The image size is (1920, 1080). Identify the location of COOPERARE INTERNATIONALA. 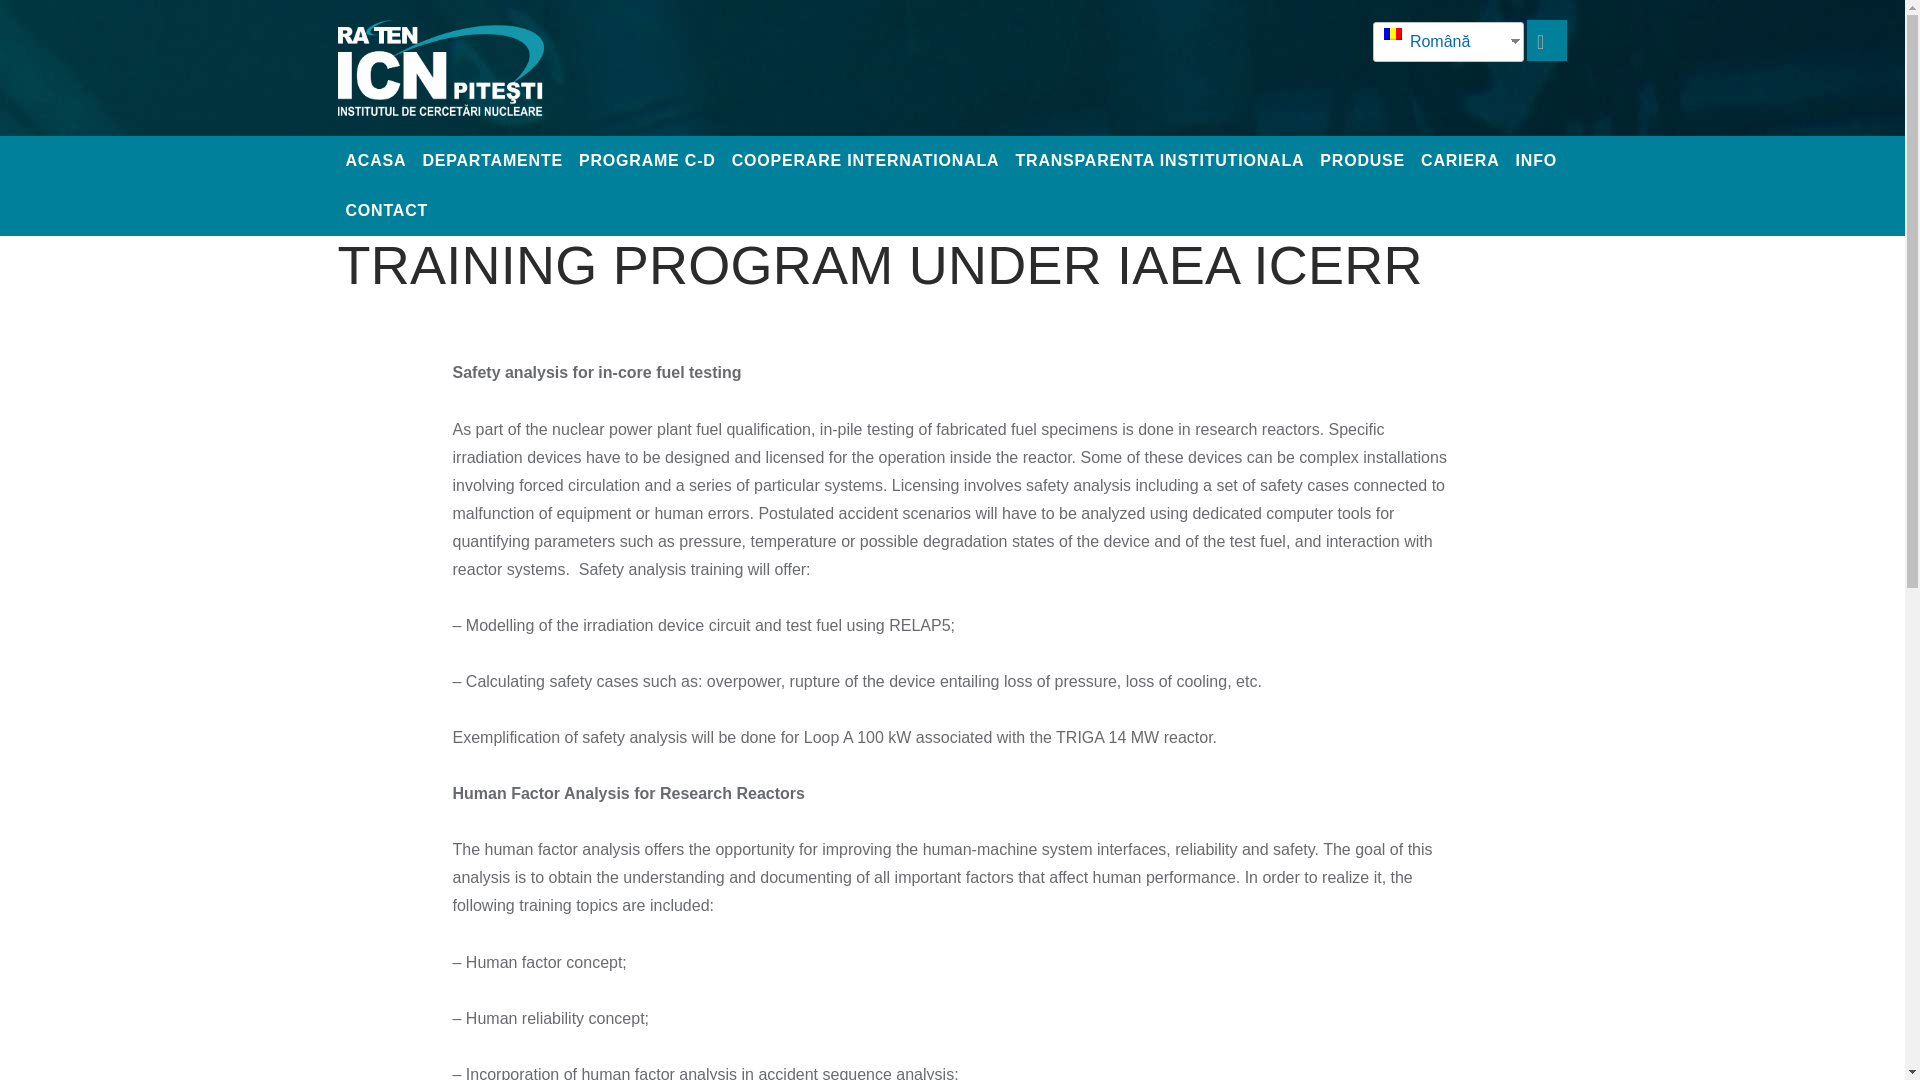
(866, 160).